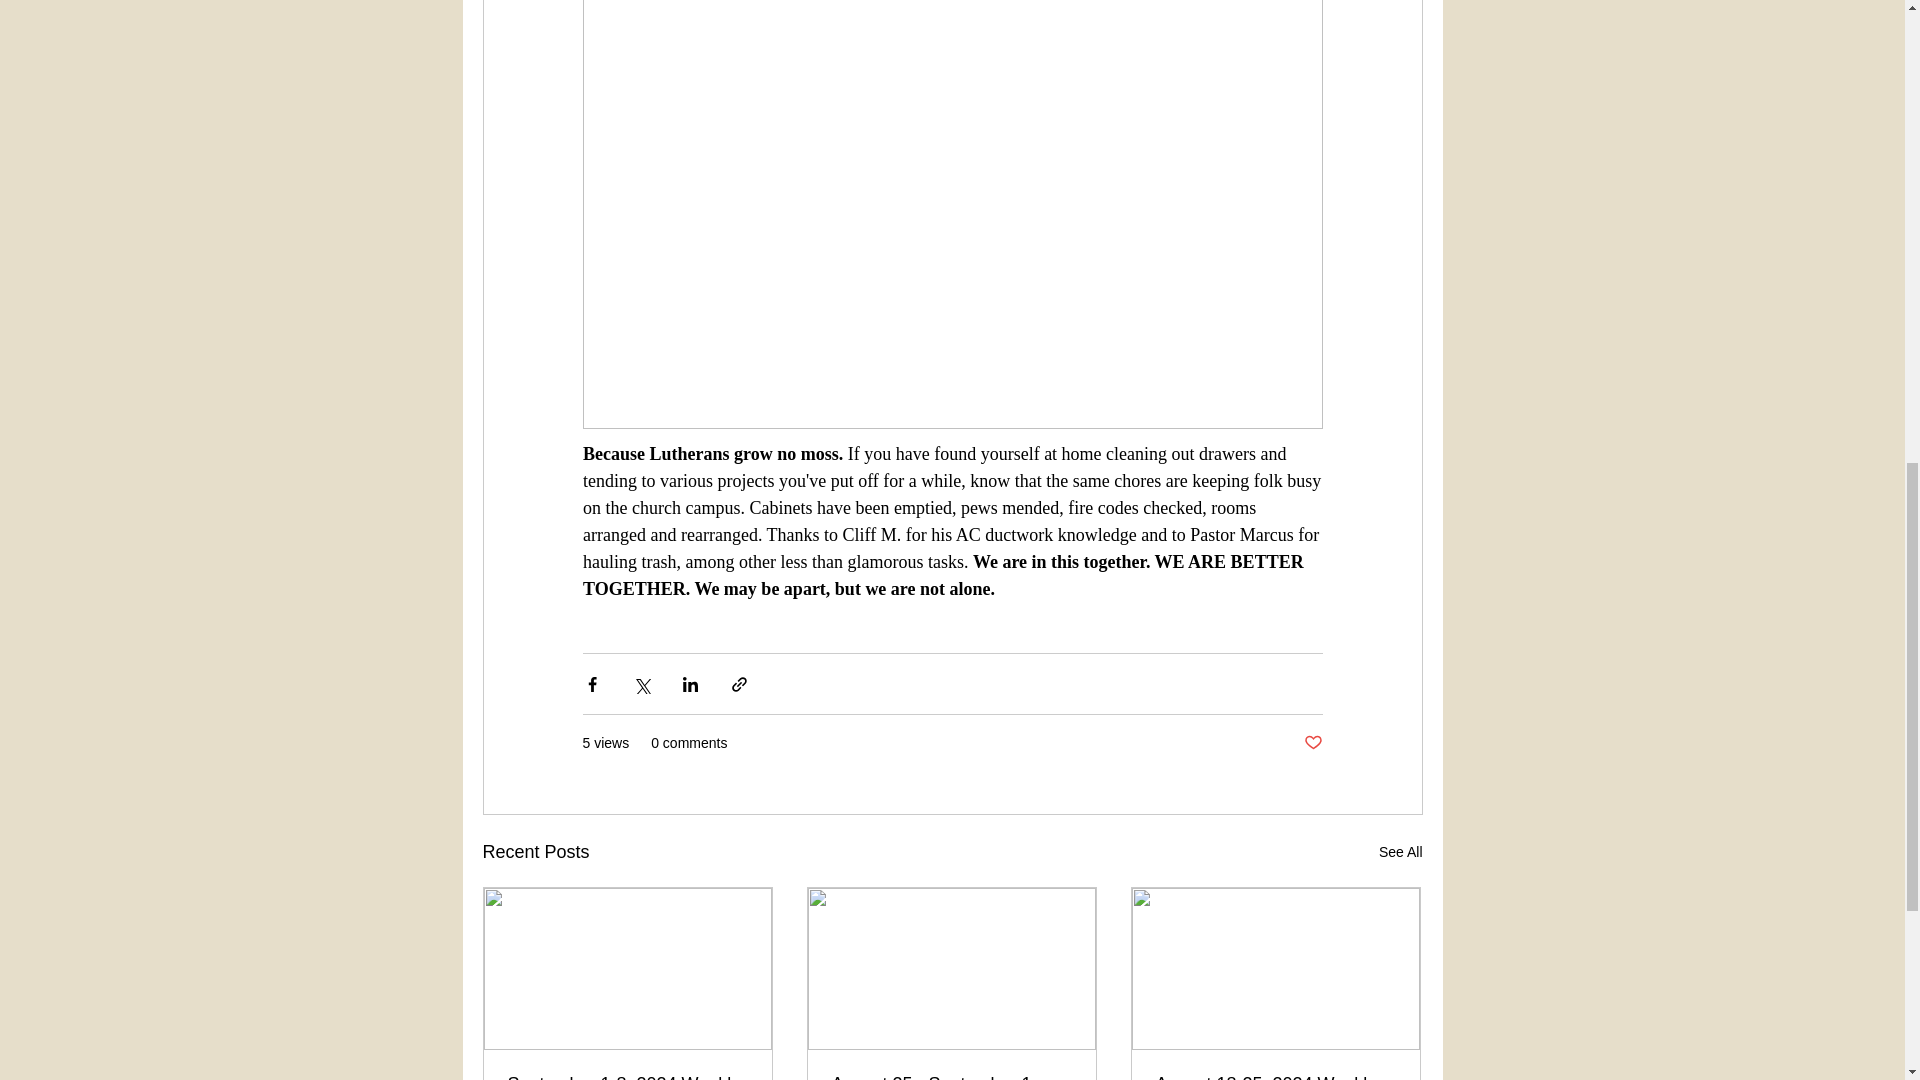  What do you see at coordinates (628, 1076) in the screenshot?
I see `September 1-8, 2024 Weekly News` at bounding box center [628, 1076].